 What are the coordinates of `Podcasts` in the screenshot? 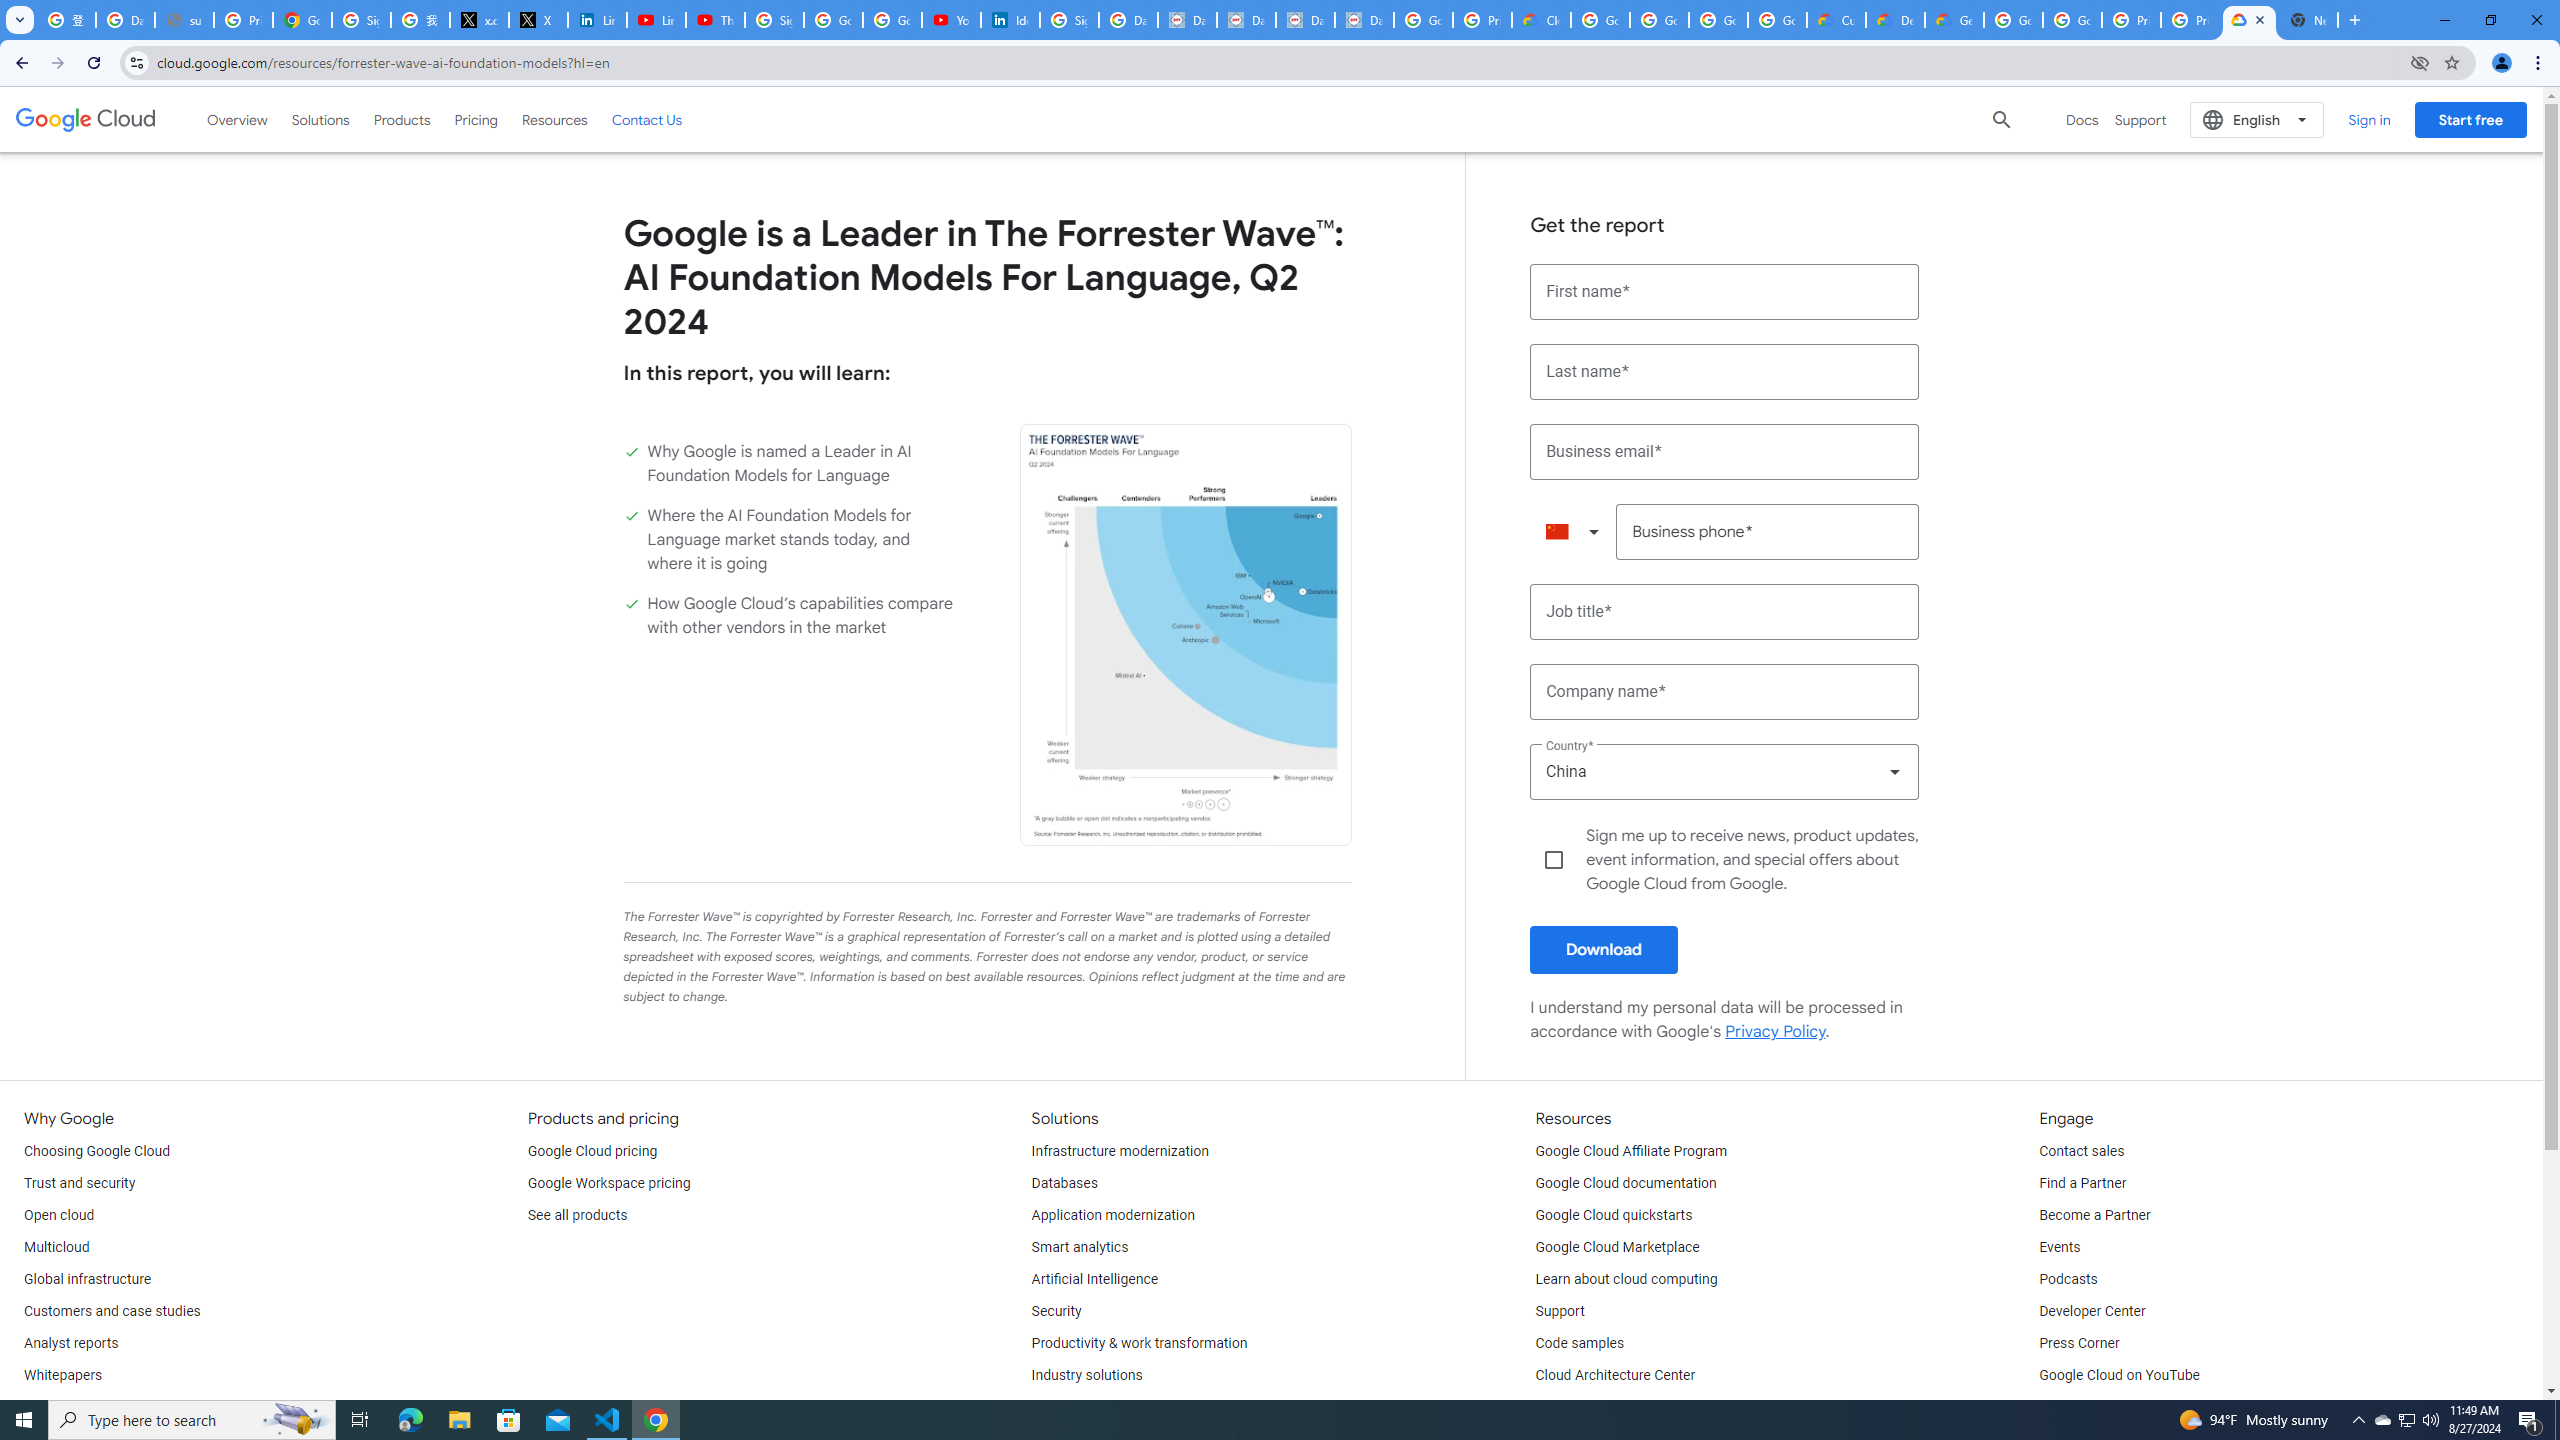 It's located at (2068, 1280).